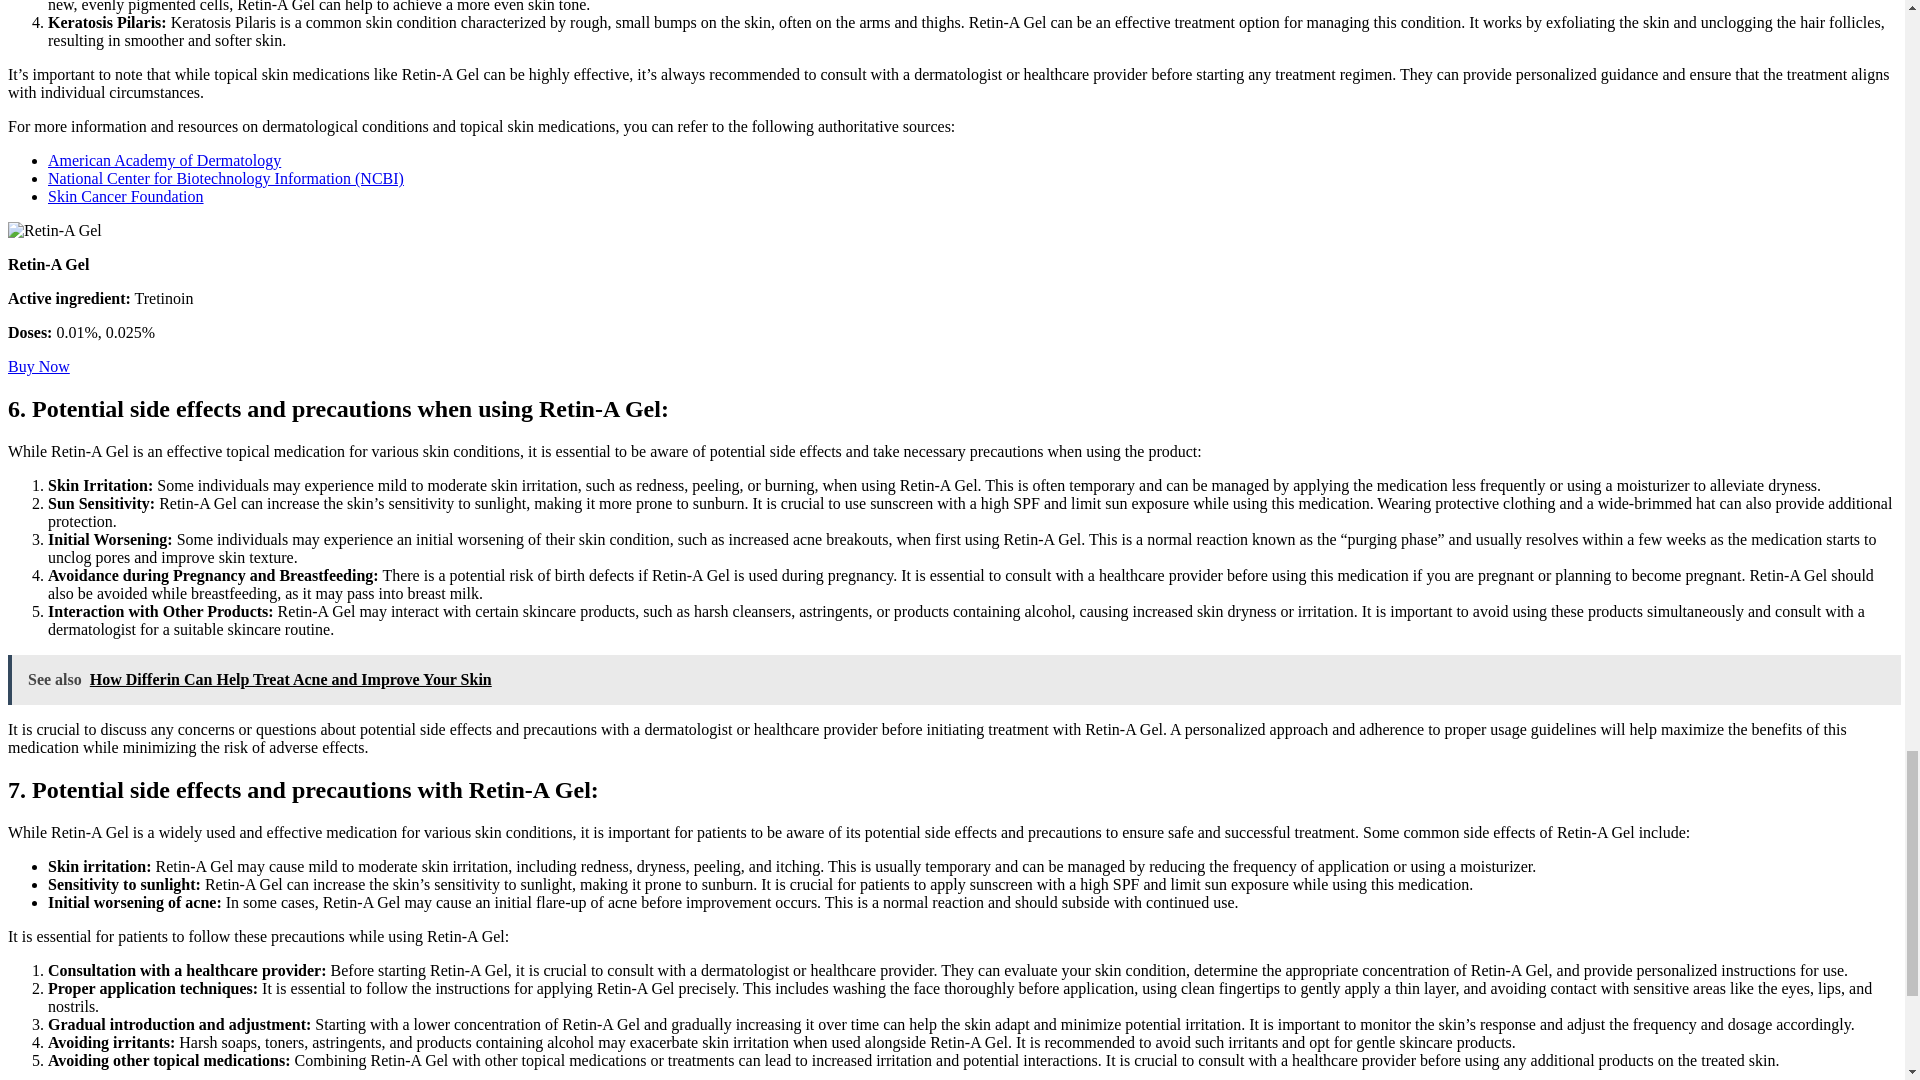  I want to click on Buy Now, so click(38, 366).